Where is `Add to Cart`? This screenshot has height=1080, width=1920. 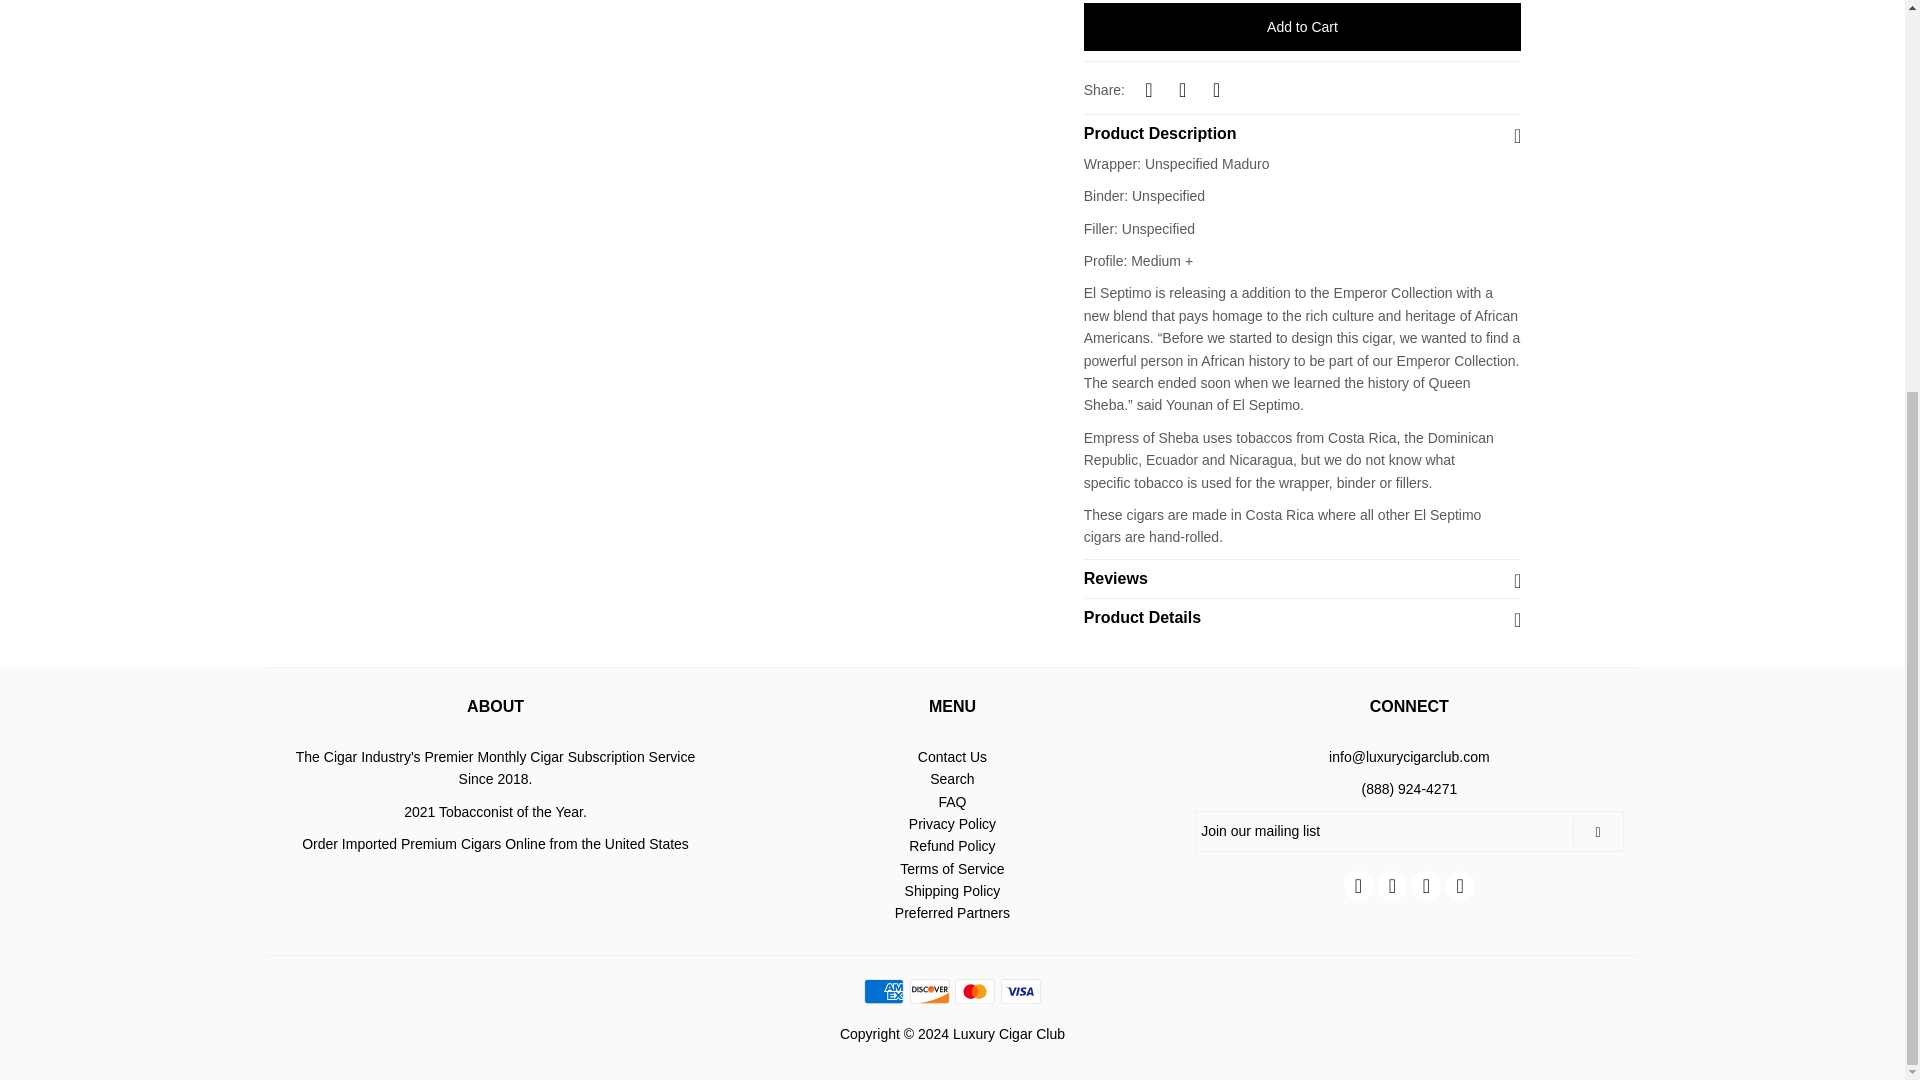
Add to Cart is located at coordinates (1303, 26).